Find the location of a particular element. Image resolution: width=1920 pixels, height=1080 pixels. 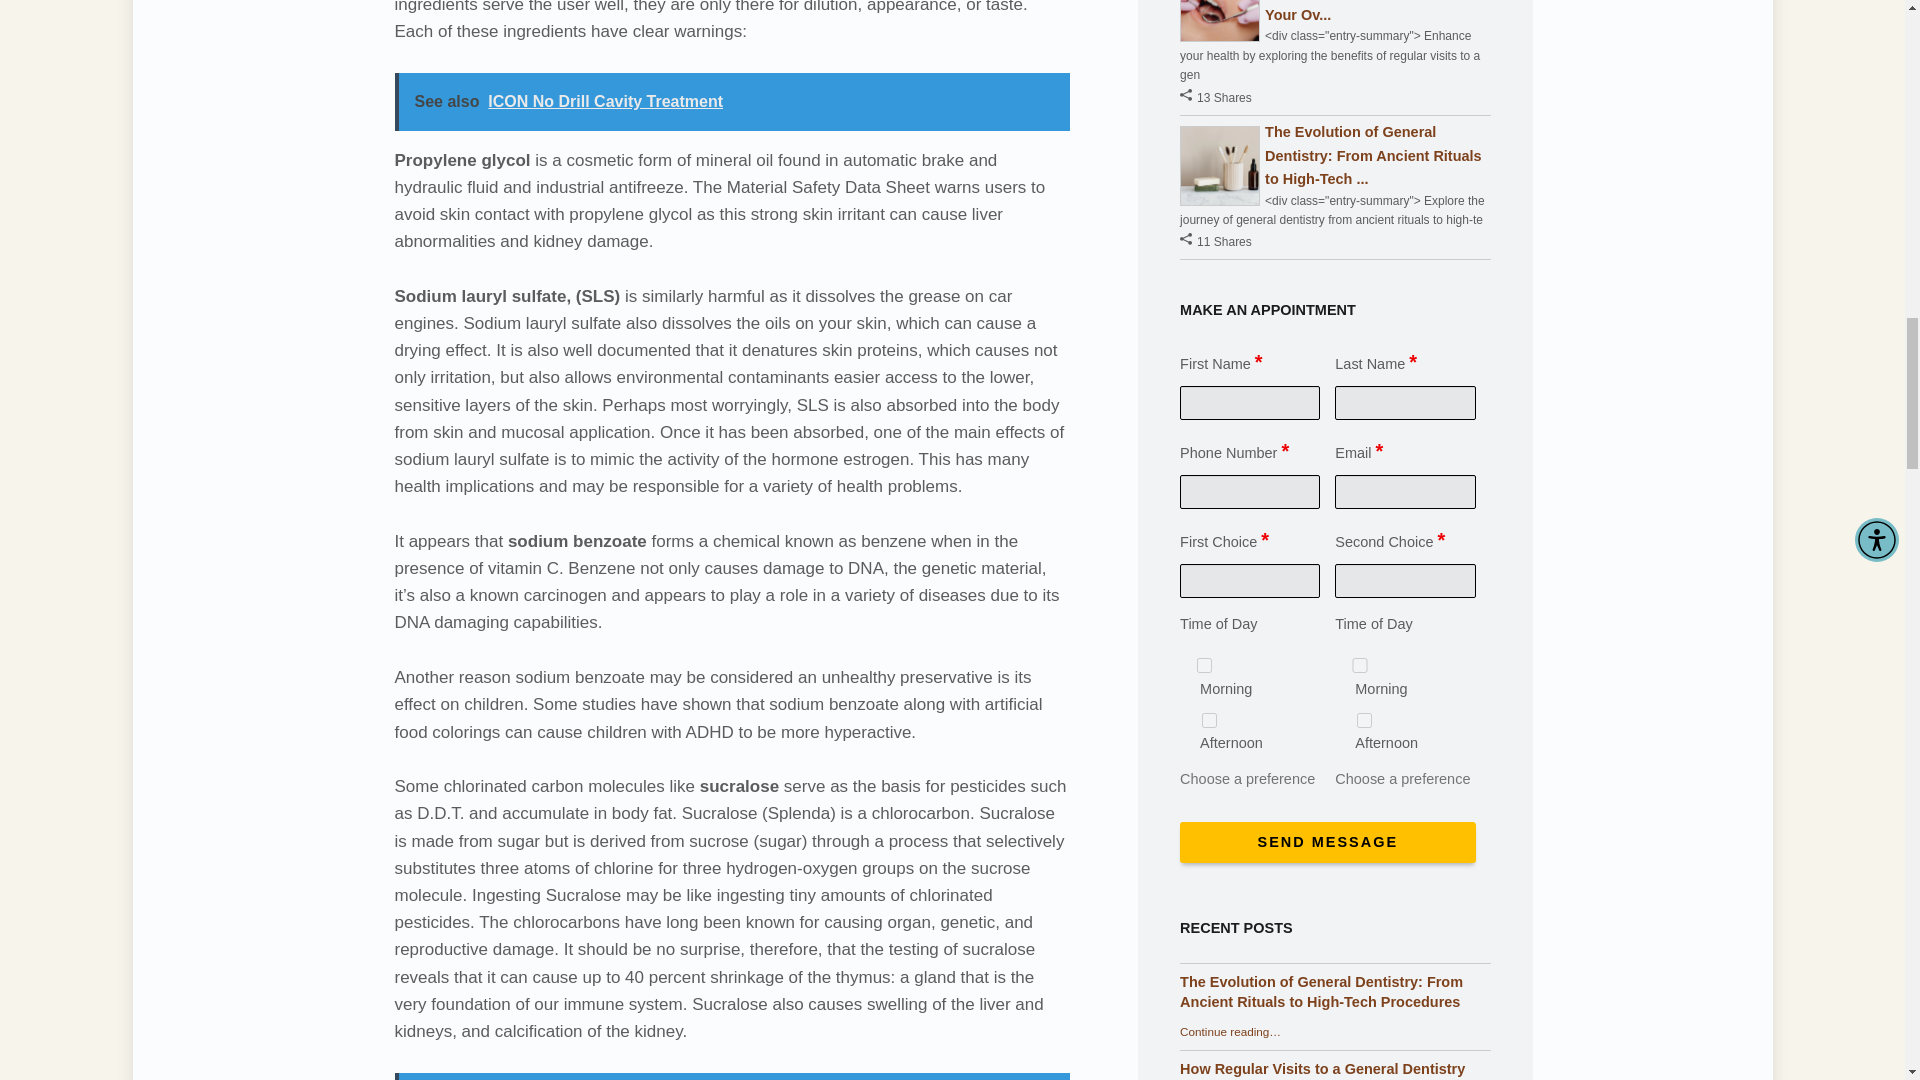

Afternoon is located at coordinates (1209, 719).